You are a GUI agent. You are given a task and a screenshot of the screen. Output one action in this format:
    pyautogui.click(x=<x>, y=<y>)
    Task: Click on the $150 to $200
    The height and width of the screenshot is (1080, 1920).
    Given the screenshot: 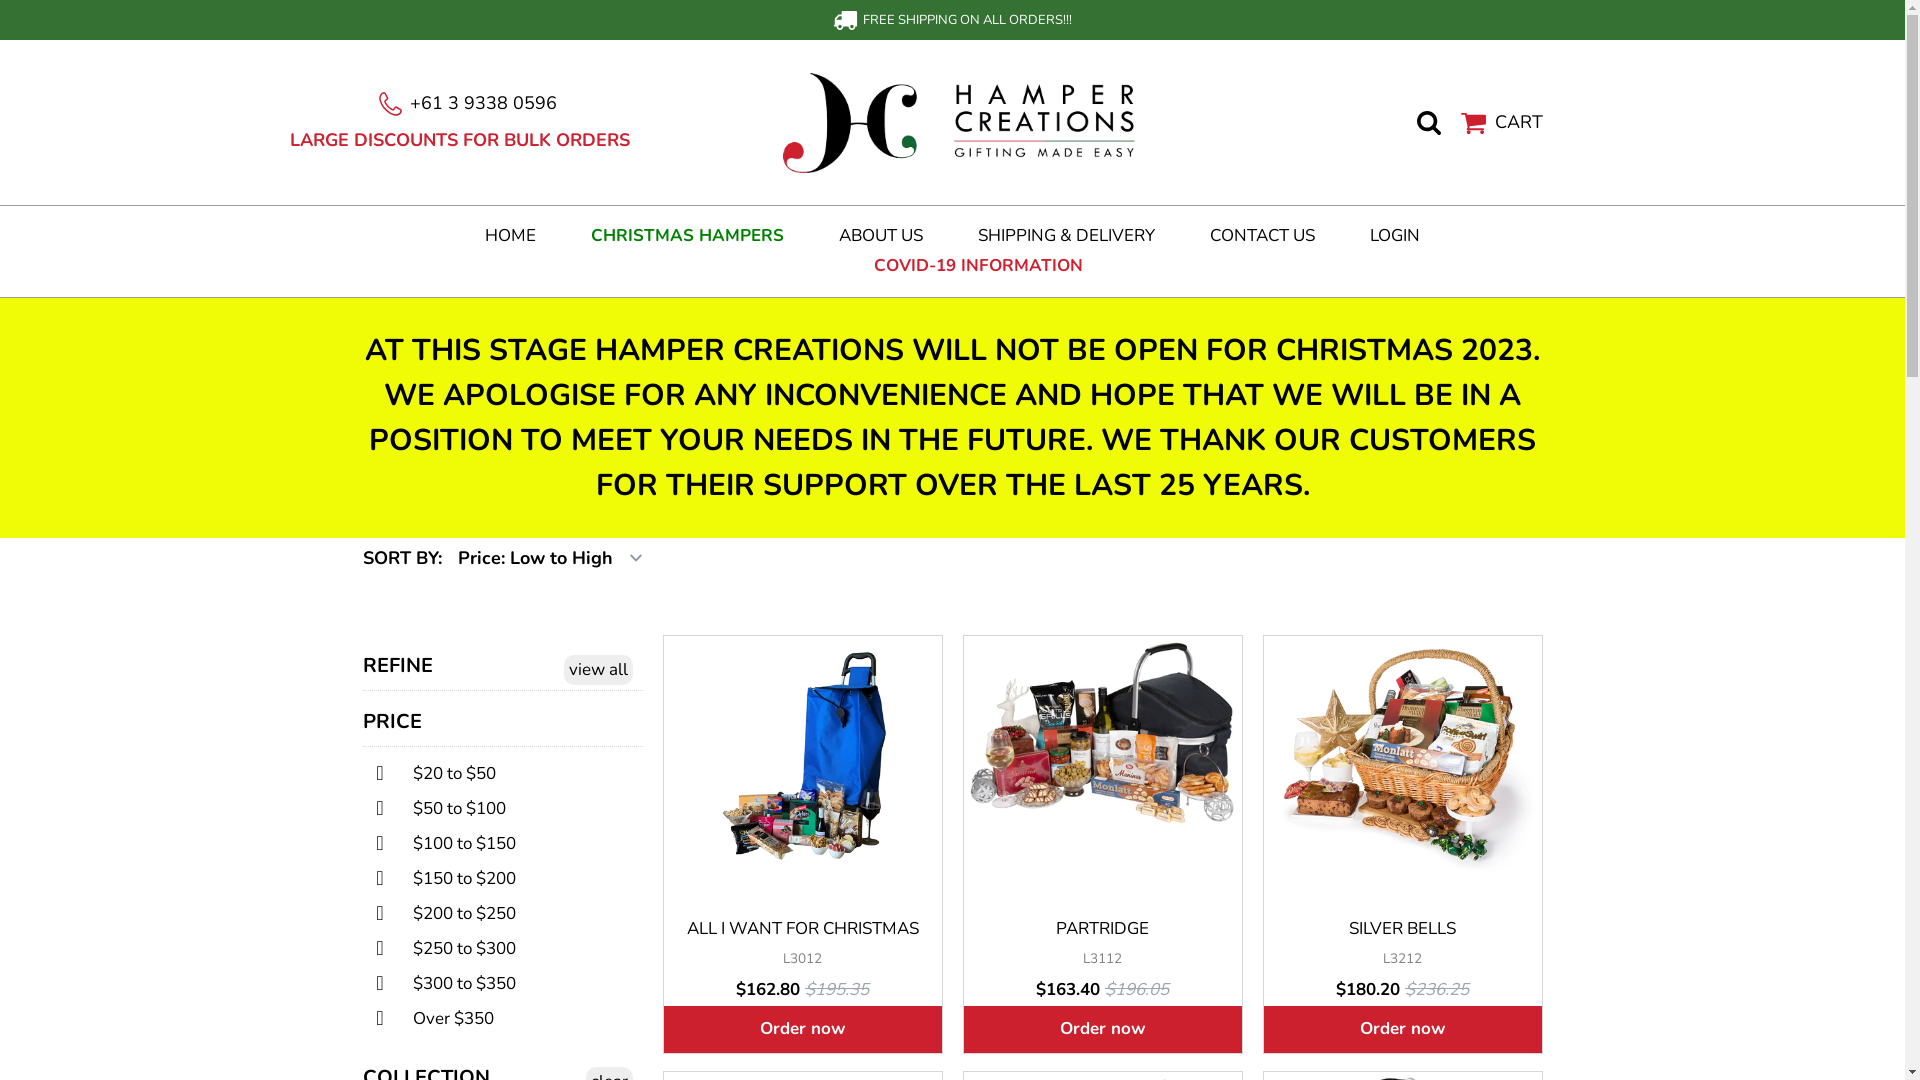 What is the action you would take?
    pyautogui.click(x=454, y=878)
    